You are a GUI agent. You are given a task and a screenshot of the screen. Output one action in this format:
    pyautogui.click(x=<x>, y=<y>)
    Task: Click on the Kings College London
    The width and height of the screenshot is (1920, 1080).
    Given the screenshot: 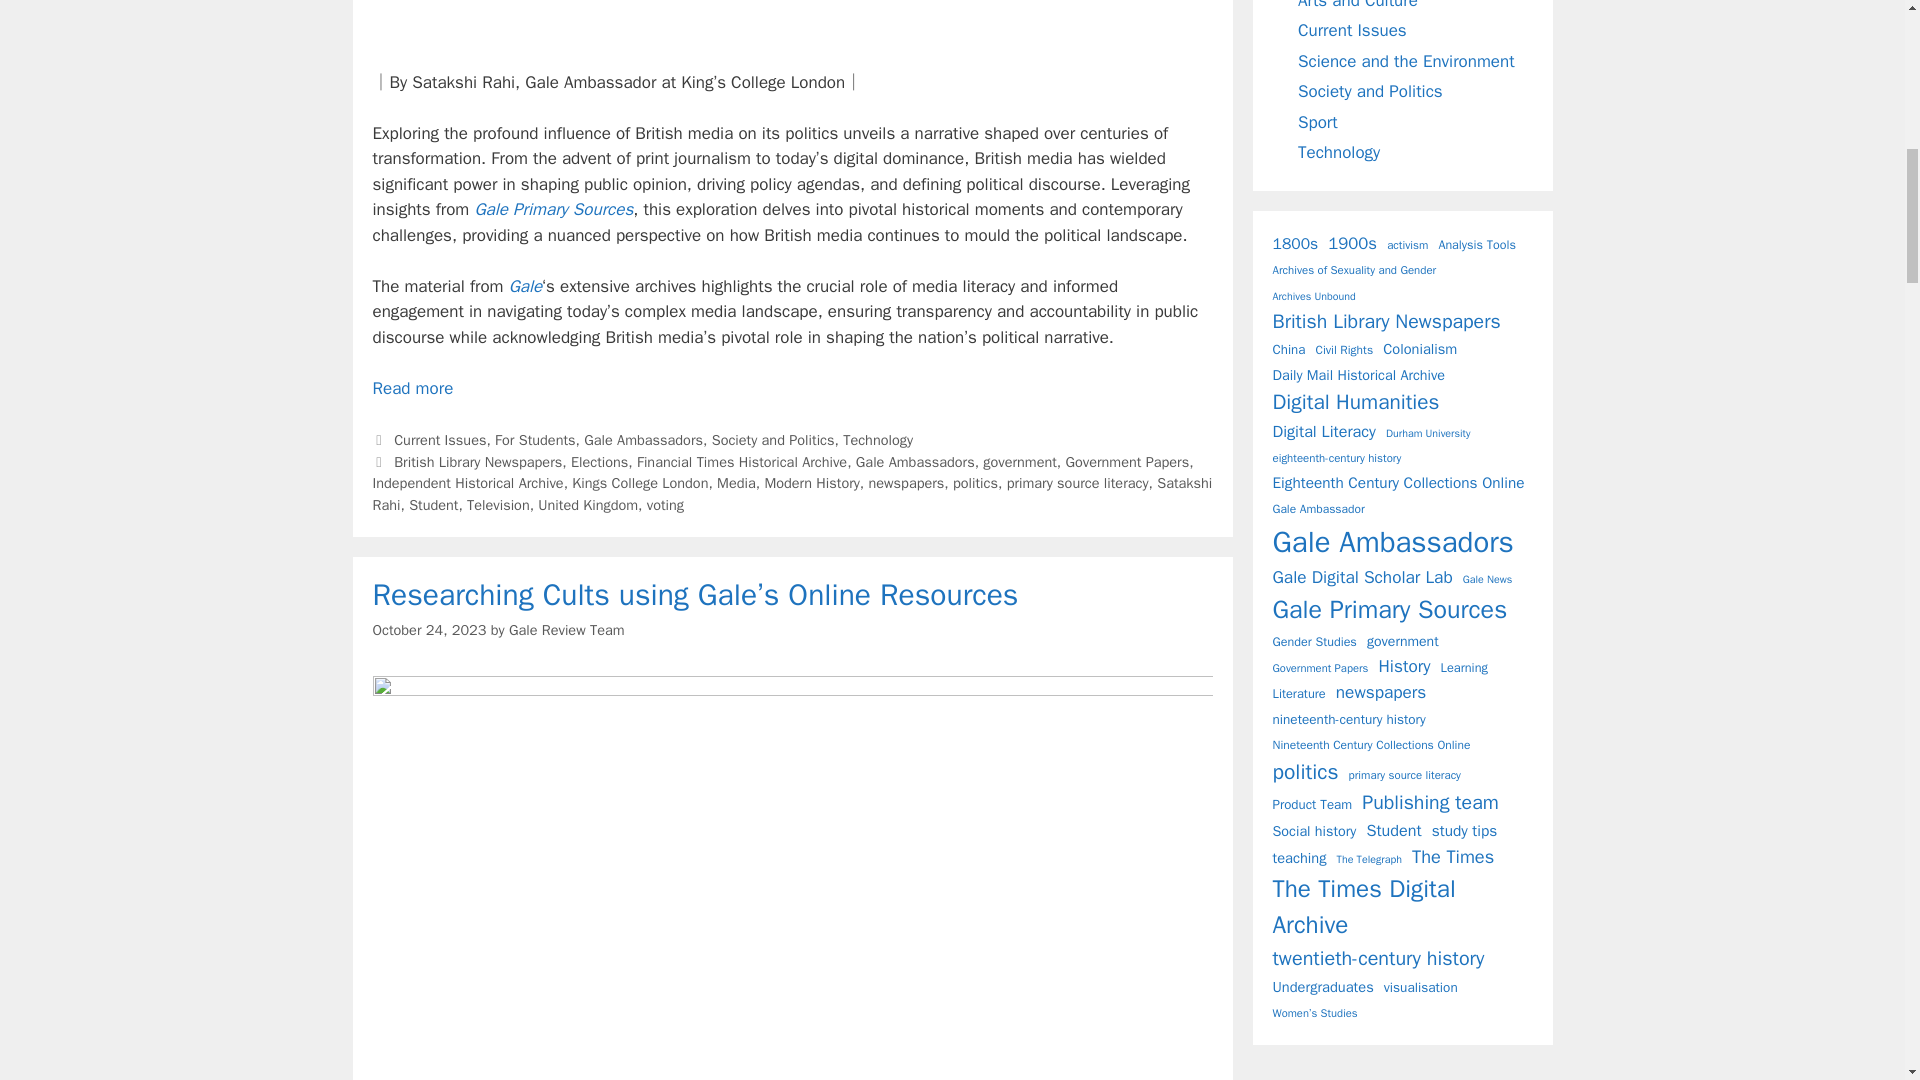 What is the action you would take?
    pyautogui.click(x=640, y=483)
    